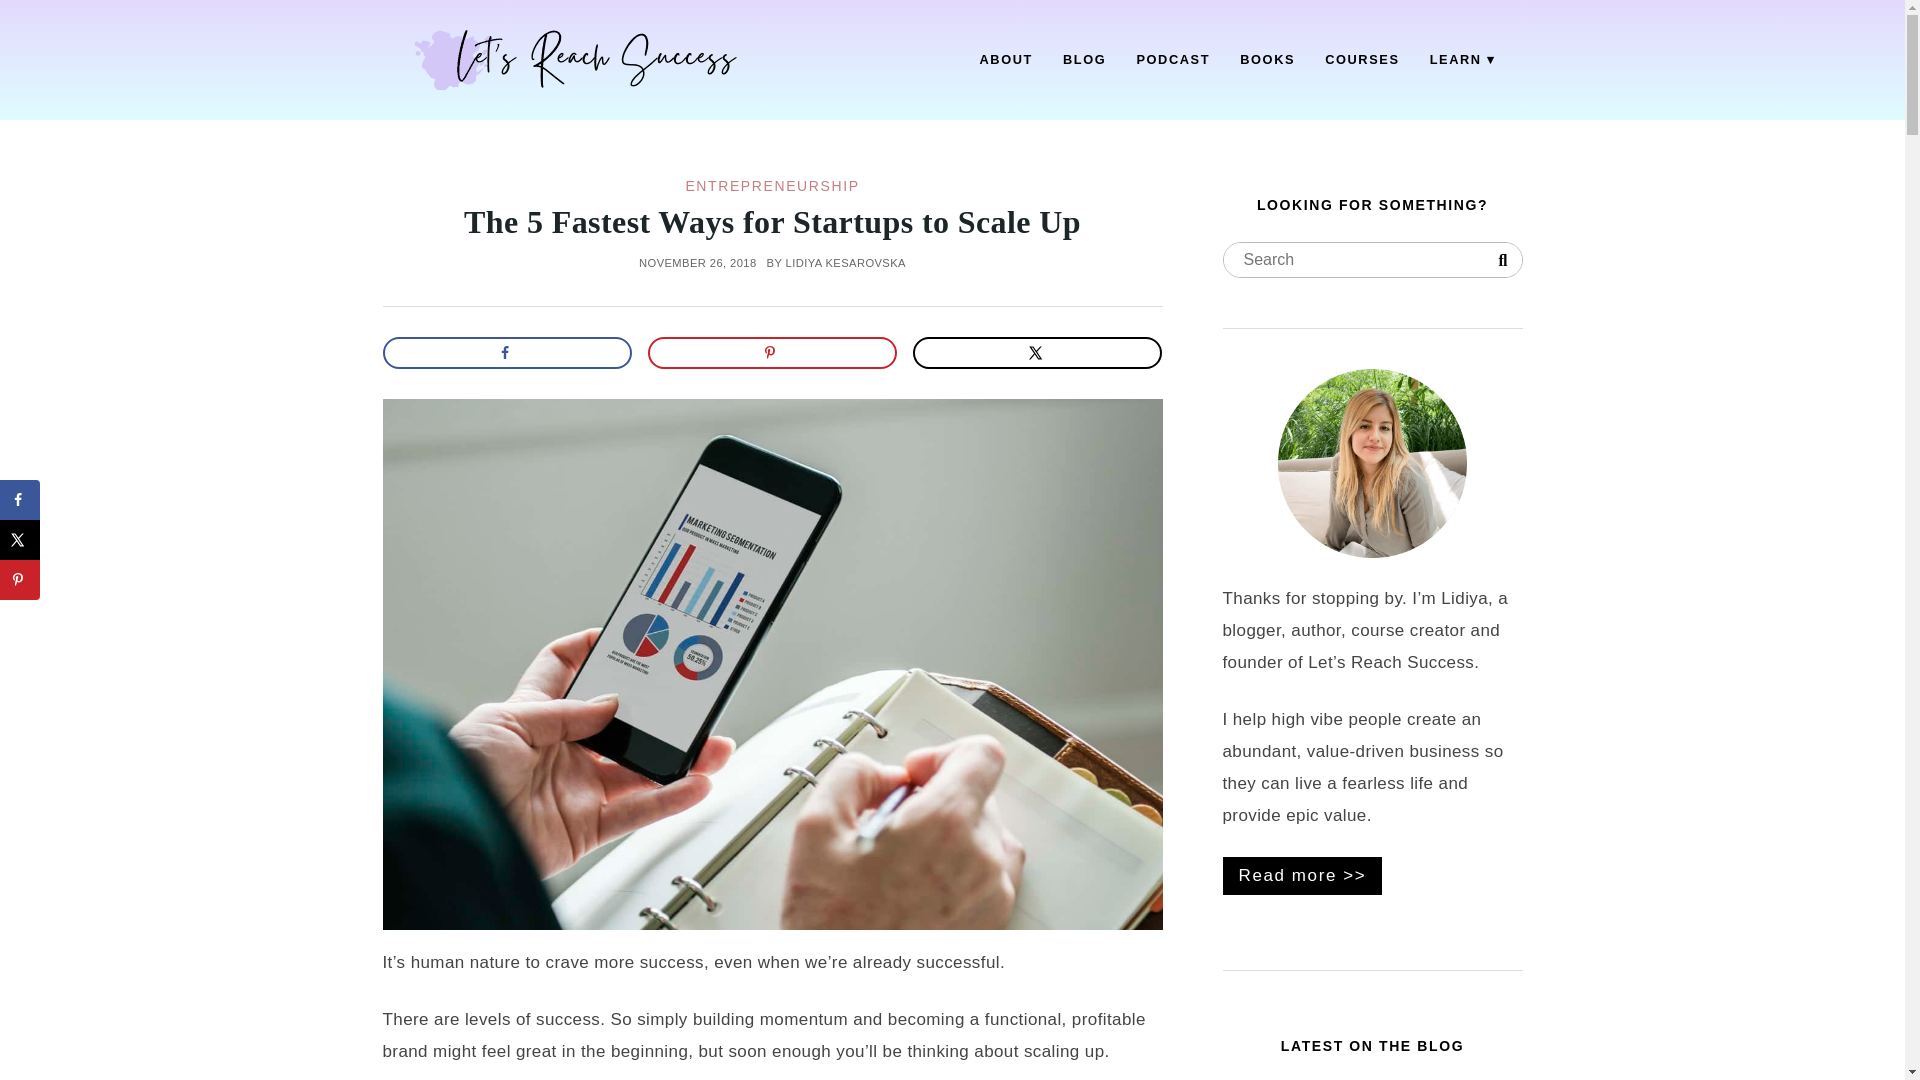  What do you see at coordinates (772, 222) in the screenshot?
I see `The 5 Fastest Ways for Startups to Scale Up` at bounding box center [772, 222].